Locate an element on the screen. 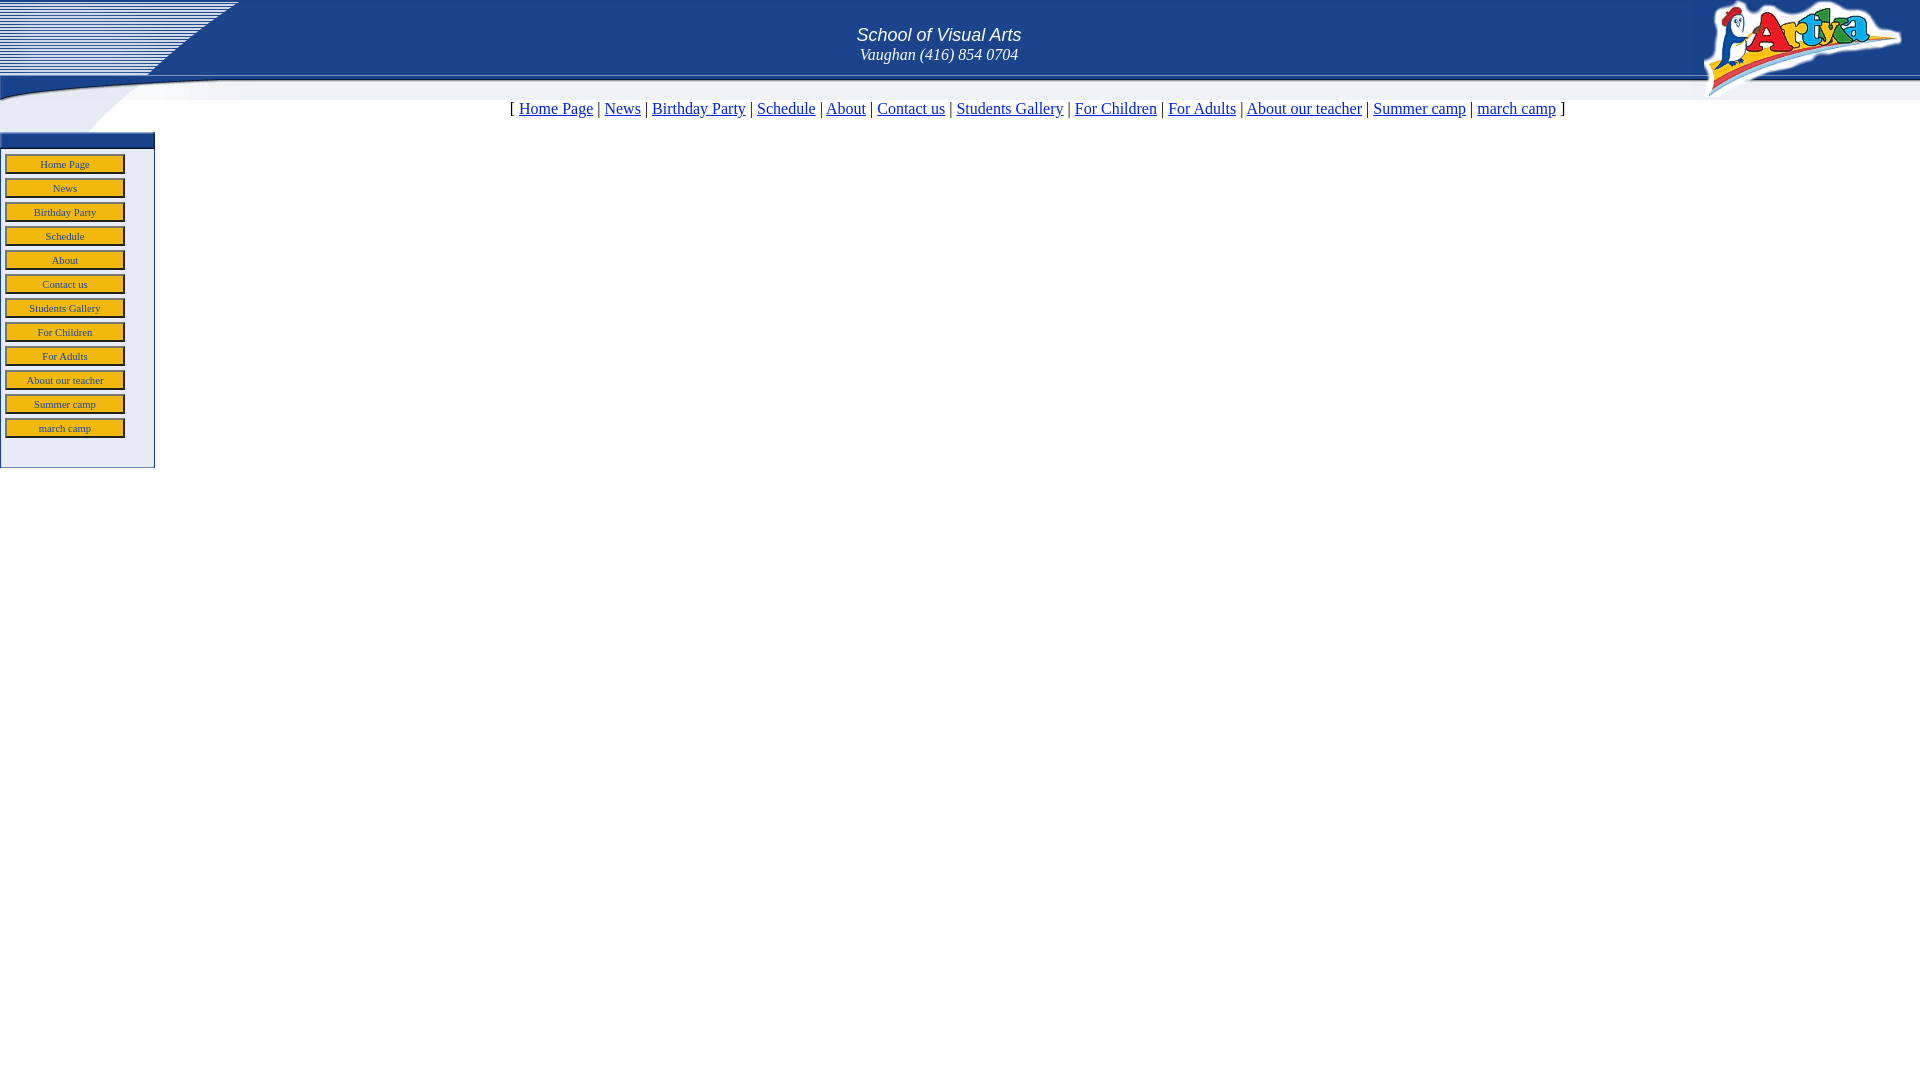 The width and height of the screenshot is (1920, 1080). For Adults is located at coordinates (1202, 108).